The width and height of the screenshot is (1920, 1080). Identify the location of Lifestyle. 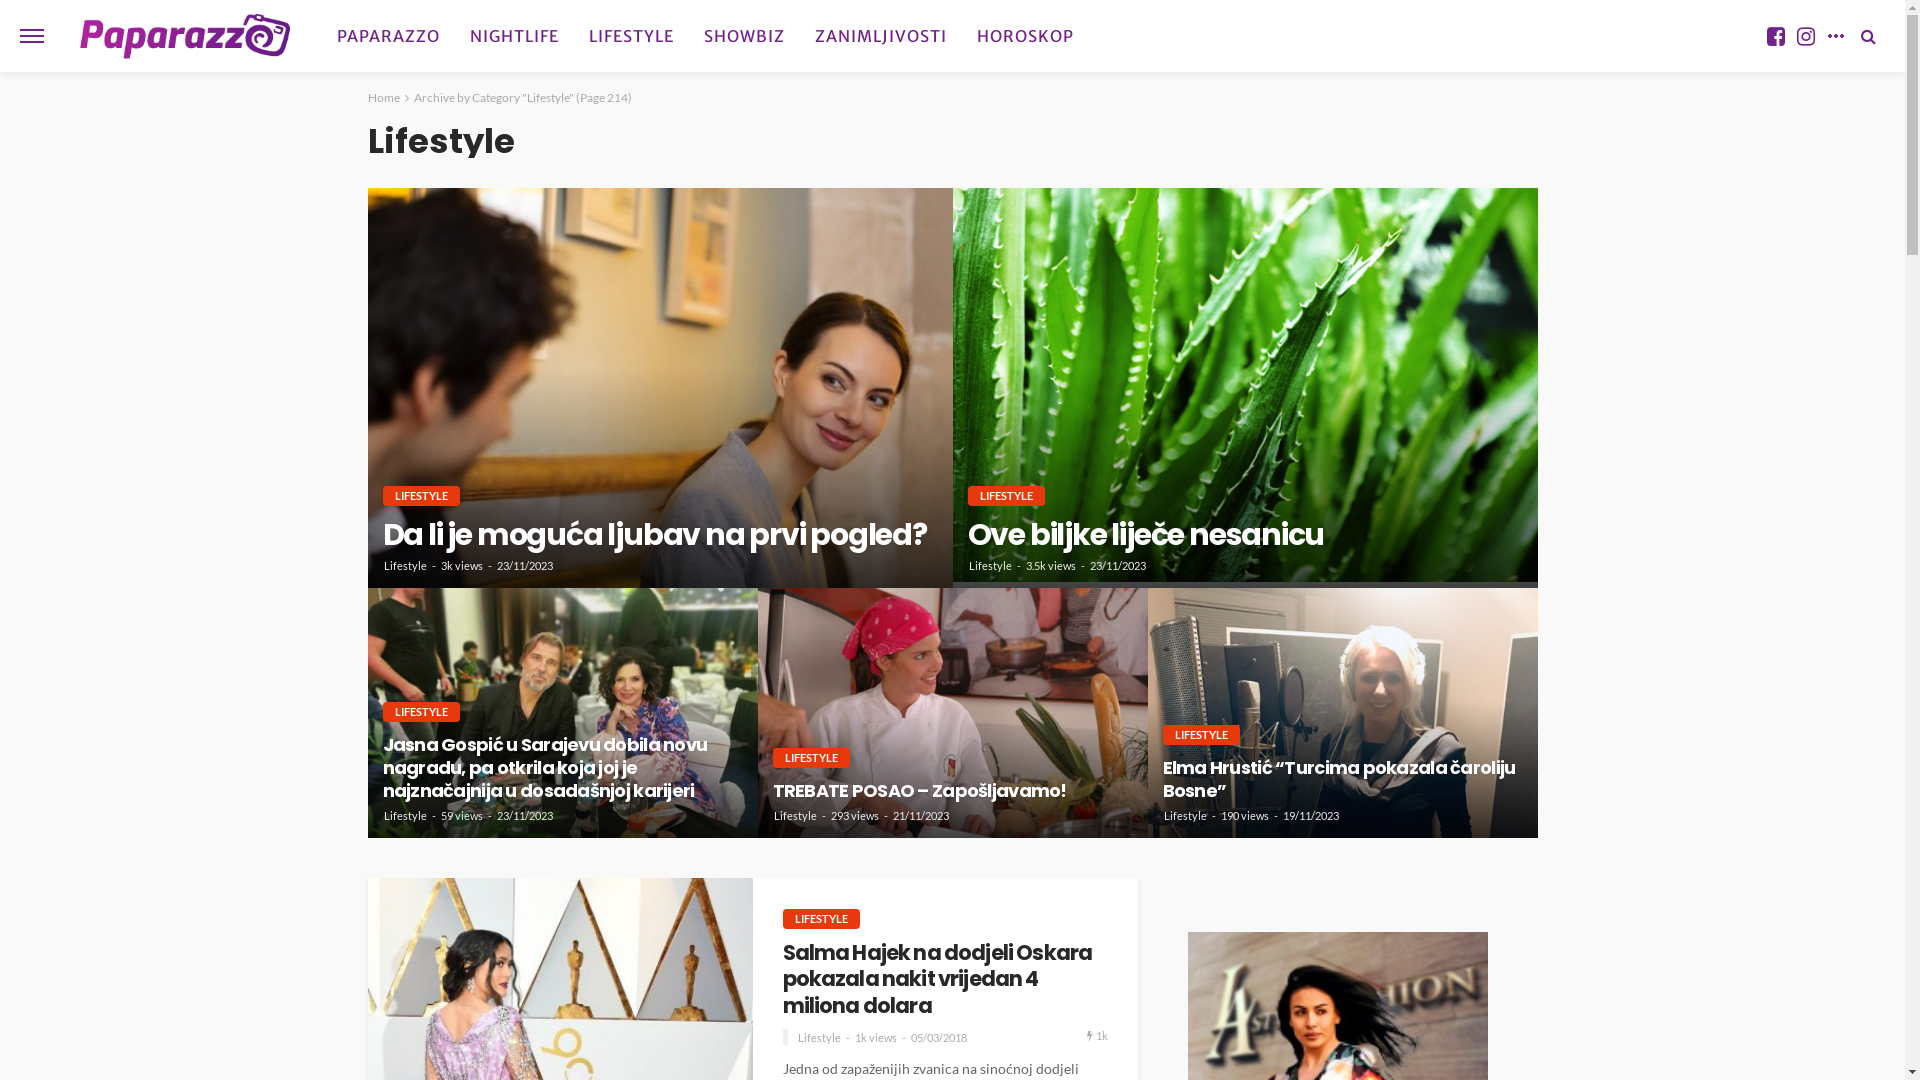
(796, 816).